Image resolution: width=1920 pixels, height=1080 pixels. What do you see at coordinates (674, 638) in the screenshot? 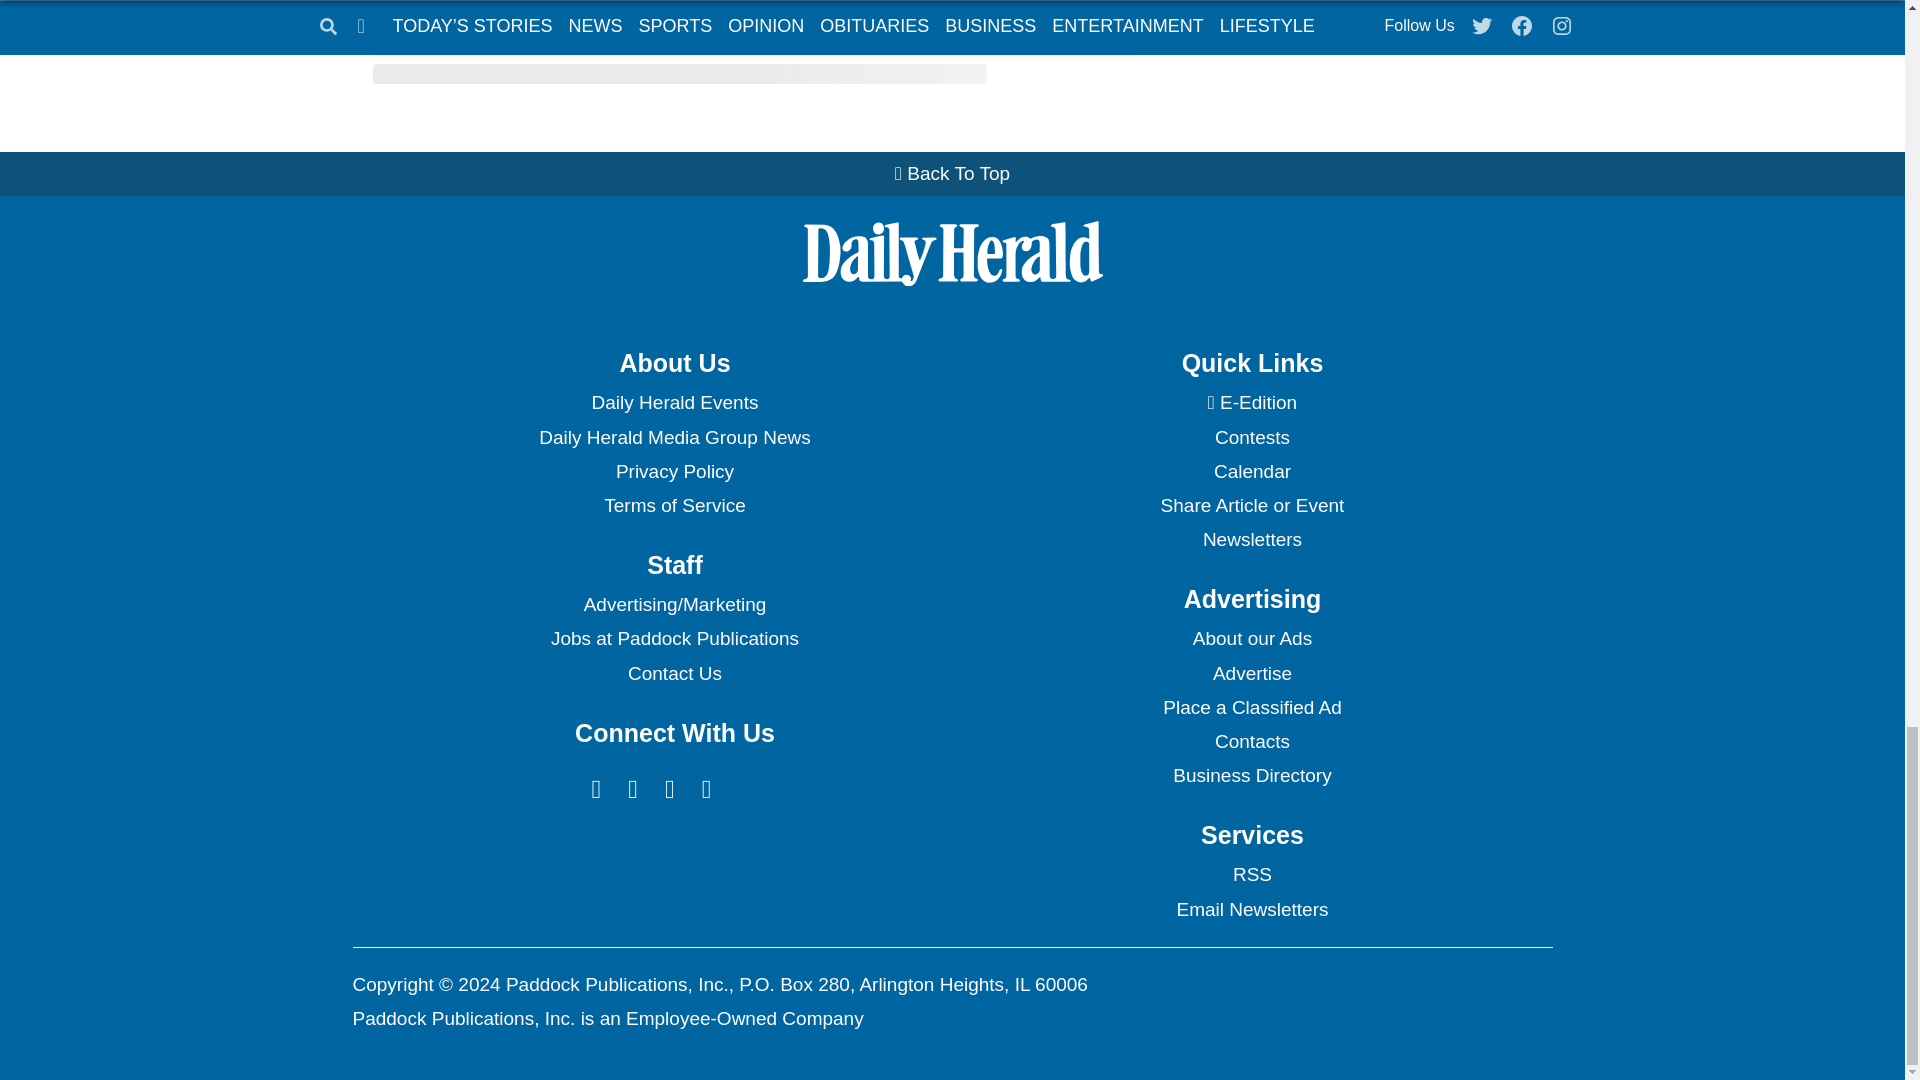
I see `Jobs at Paddock Publications` at bounding box center [674, 638].